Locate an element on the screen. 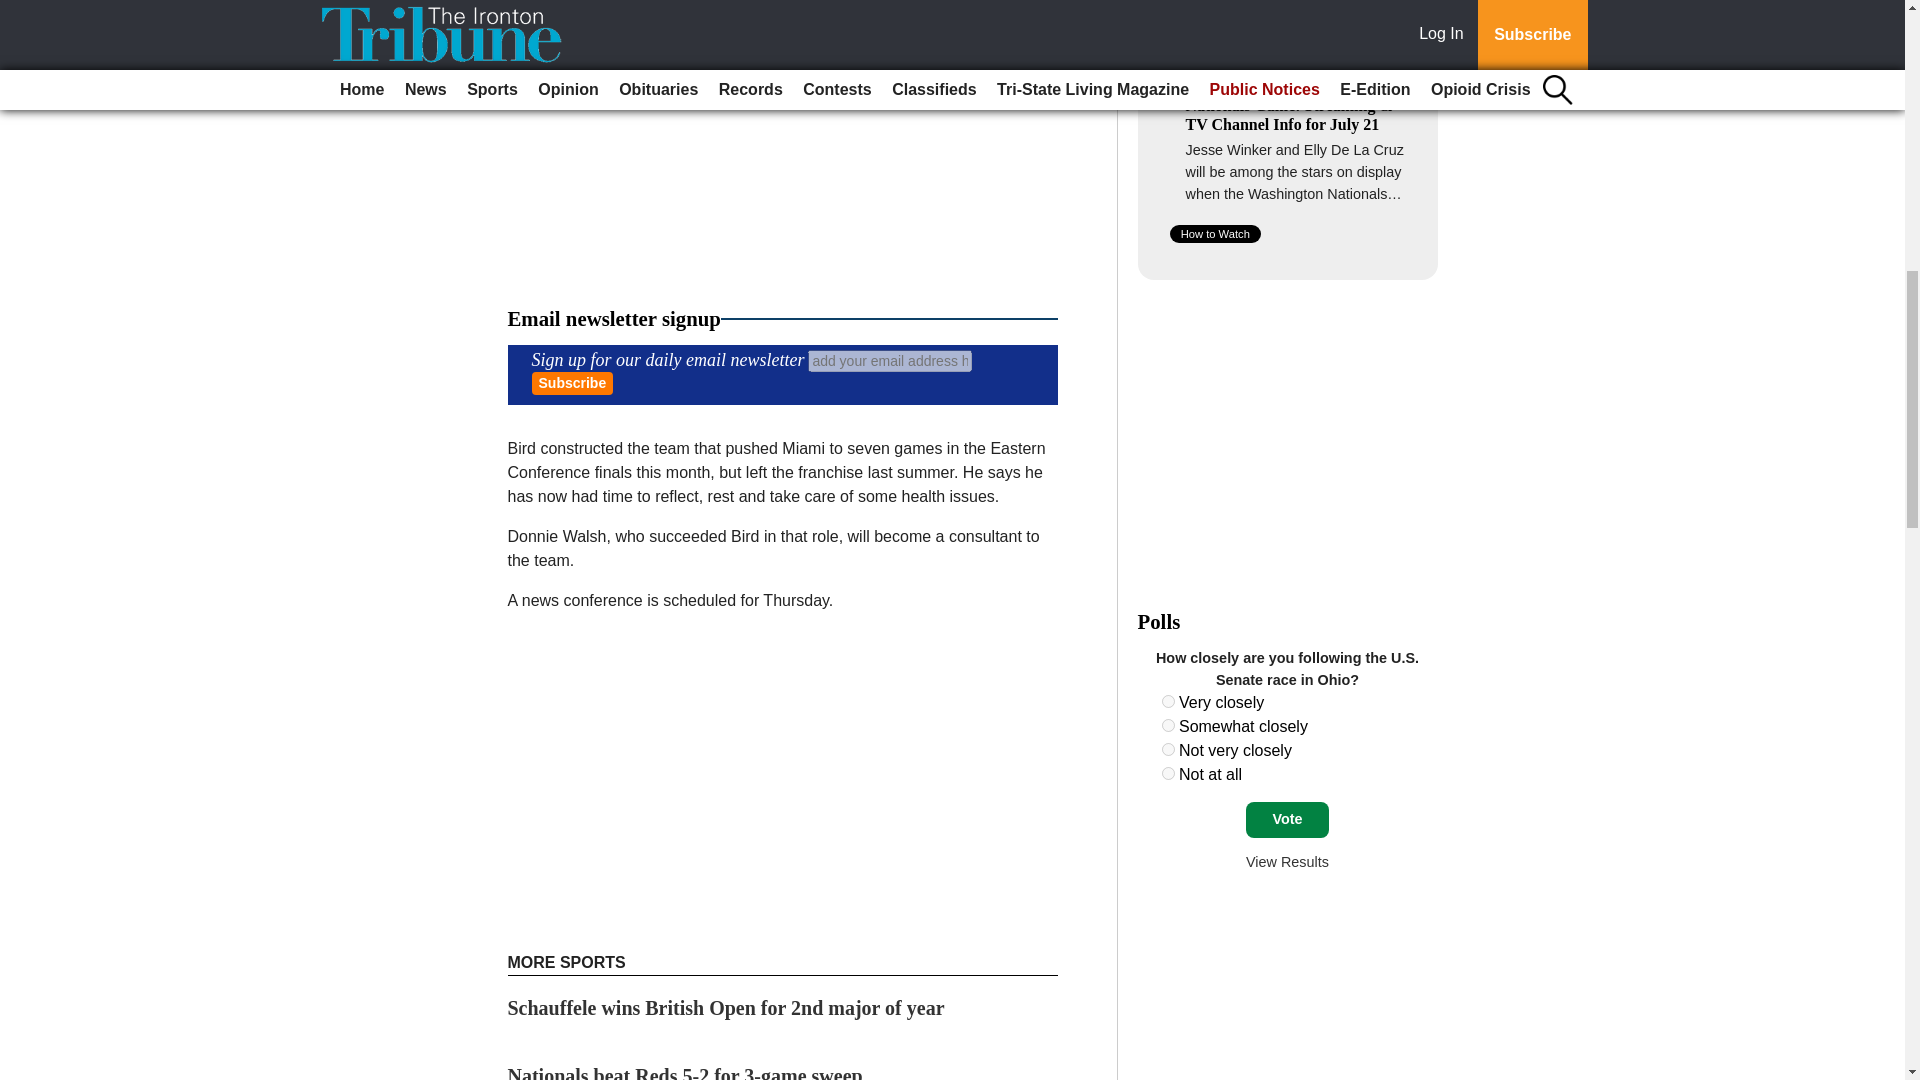  1434 is located at coordinates (1168, 750).